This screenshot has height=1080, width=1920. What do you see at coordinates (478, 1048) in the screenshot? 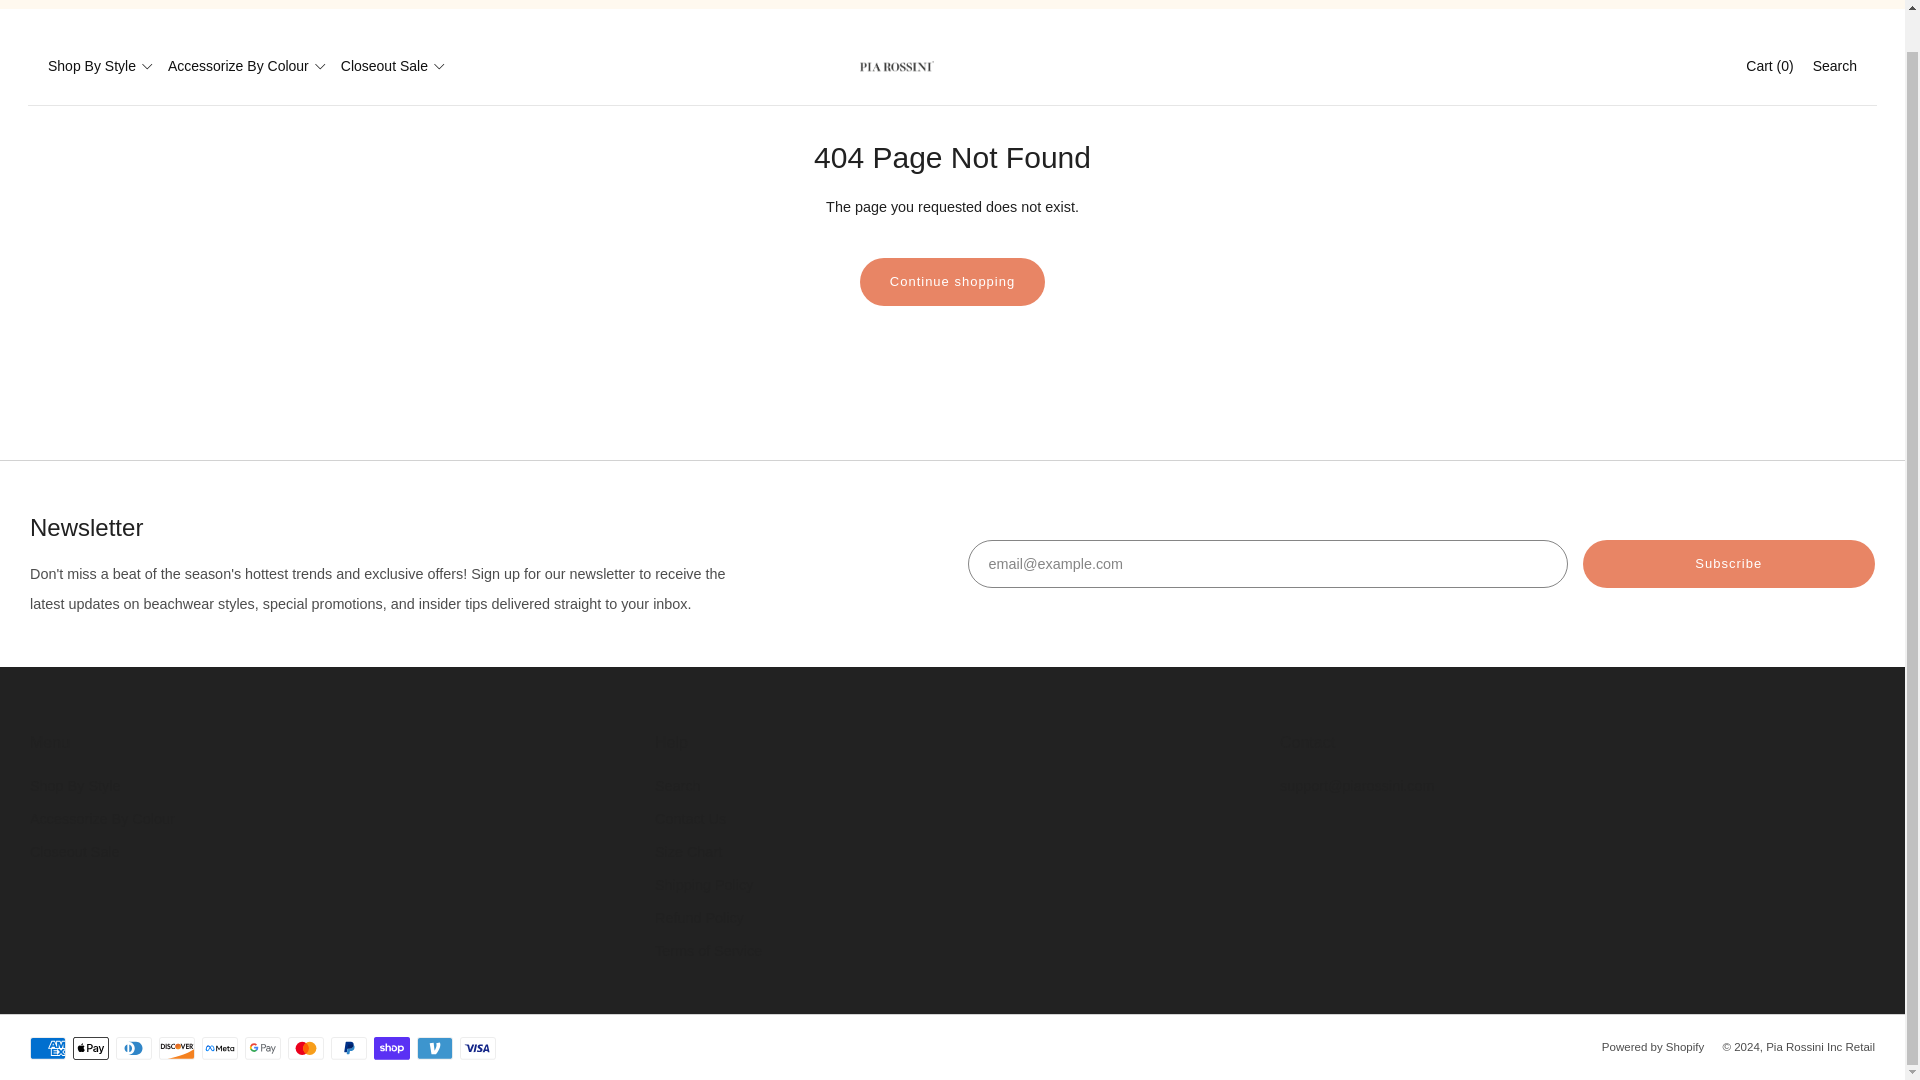
I see `Visa` at bounding box center [478, 1048].